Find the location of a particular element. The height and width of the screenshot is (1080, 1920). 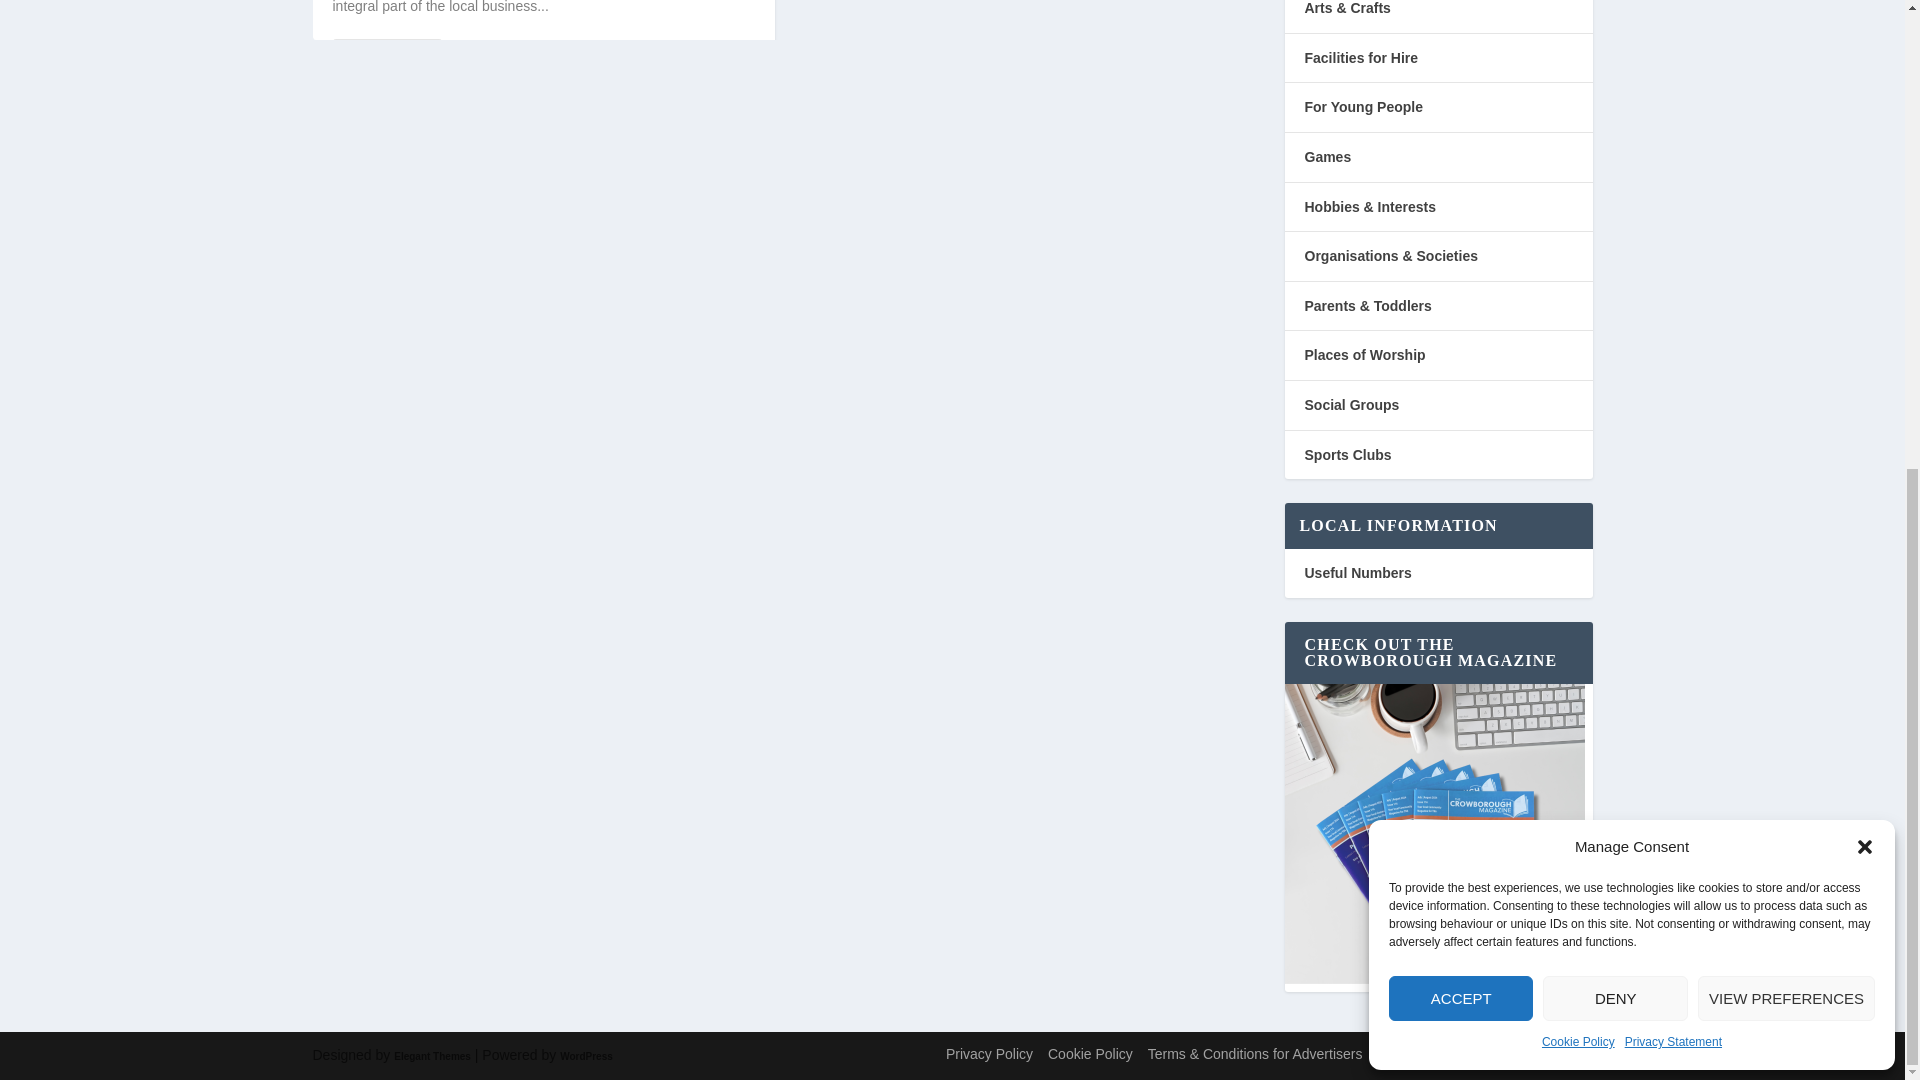

Premium WordPress Themes is located at coordinates (432, 1054).